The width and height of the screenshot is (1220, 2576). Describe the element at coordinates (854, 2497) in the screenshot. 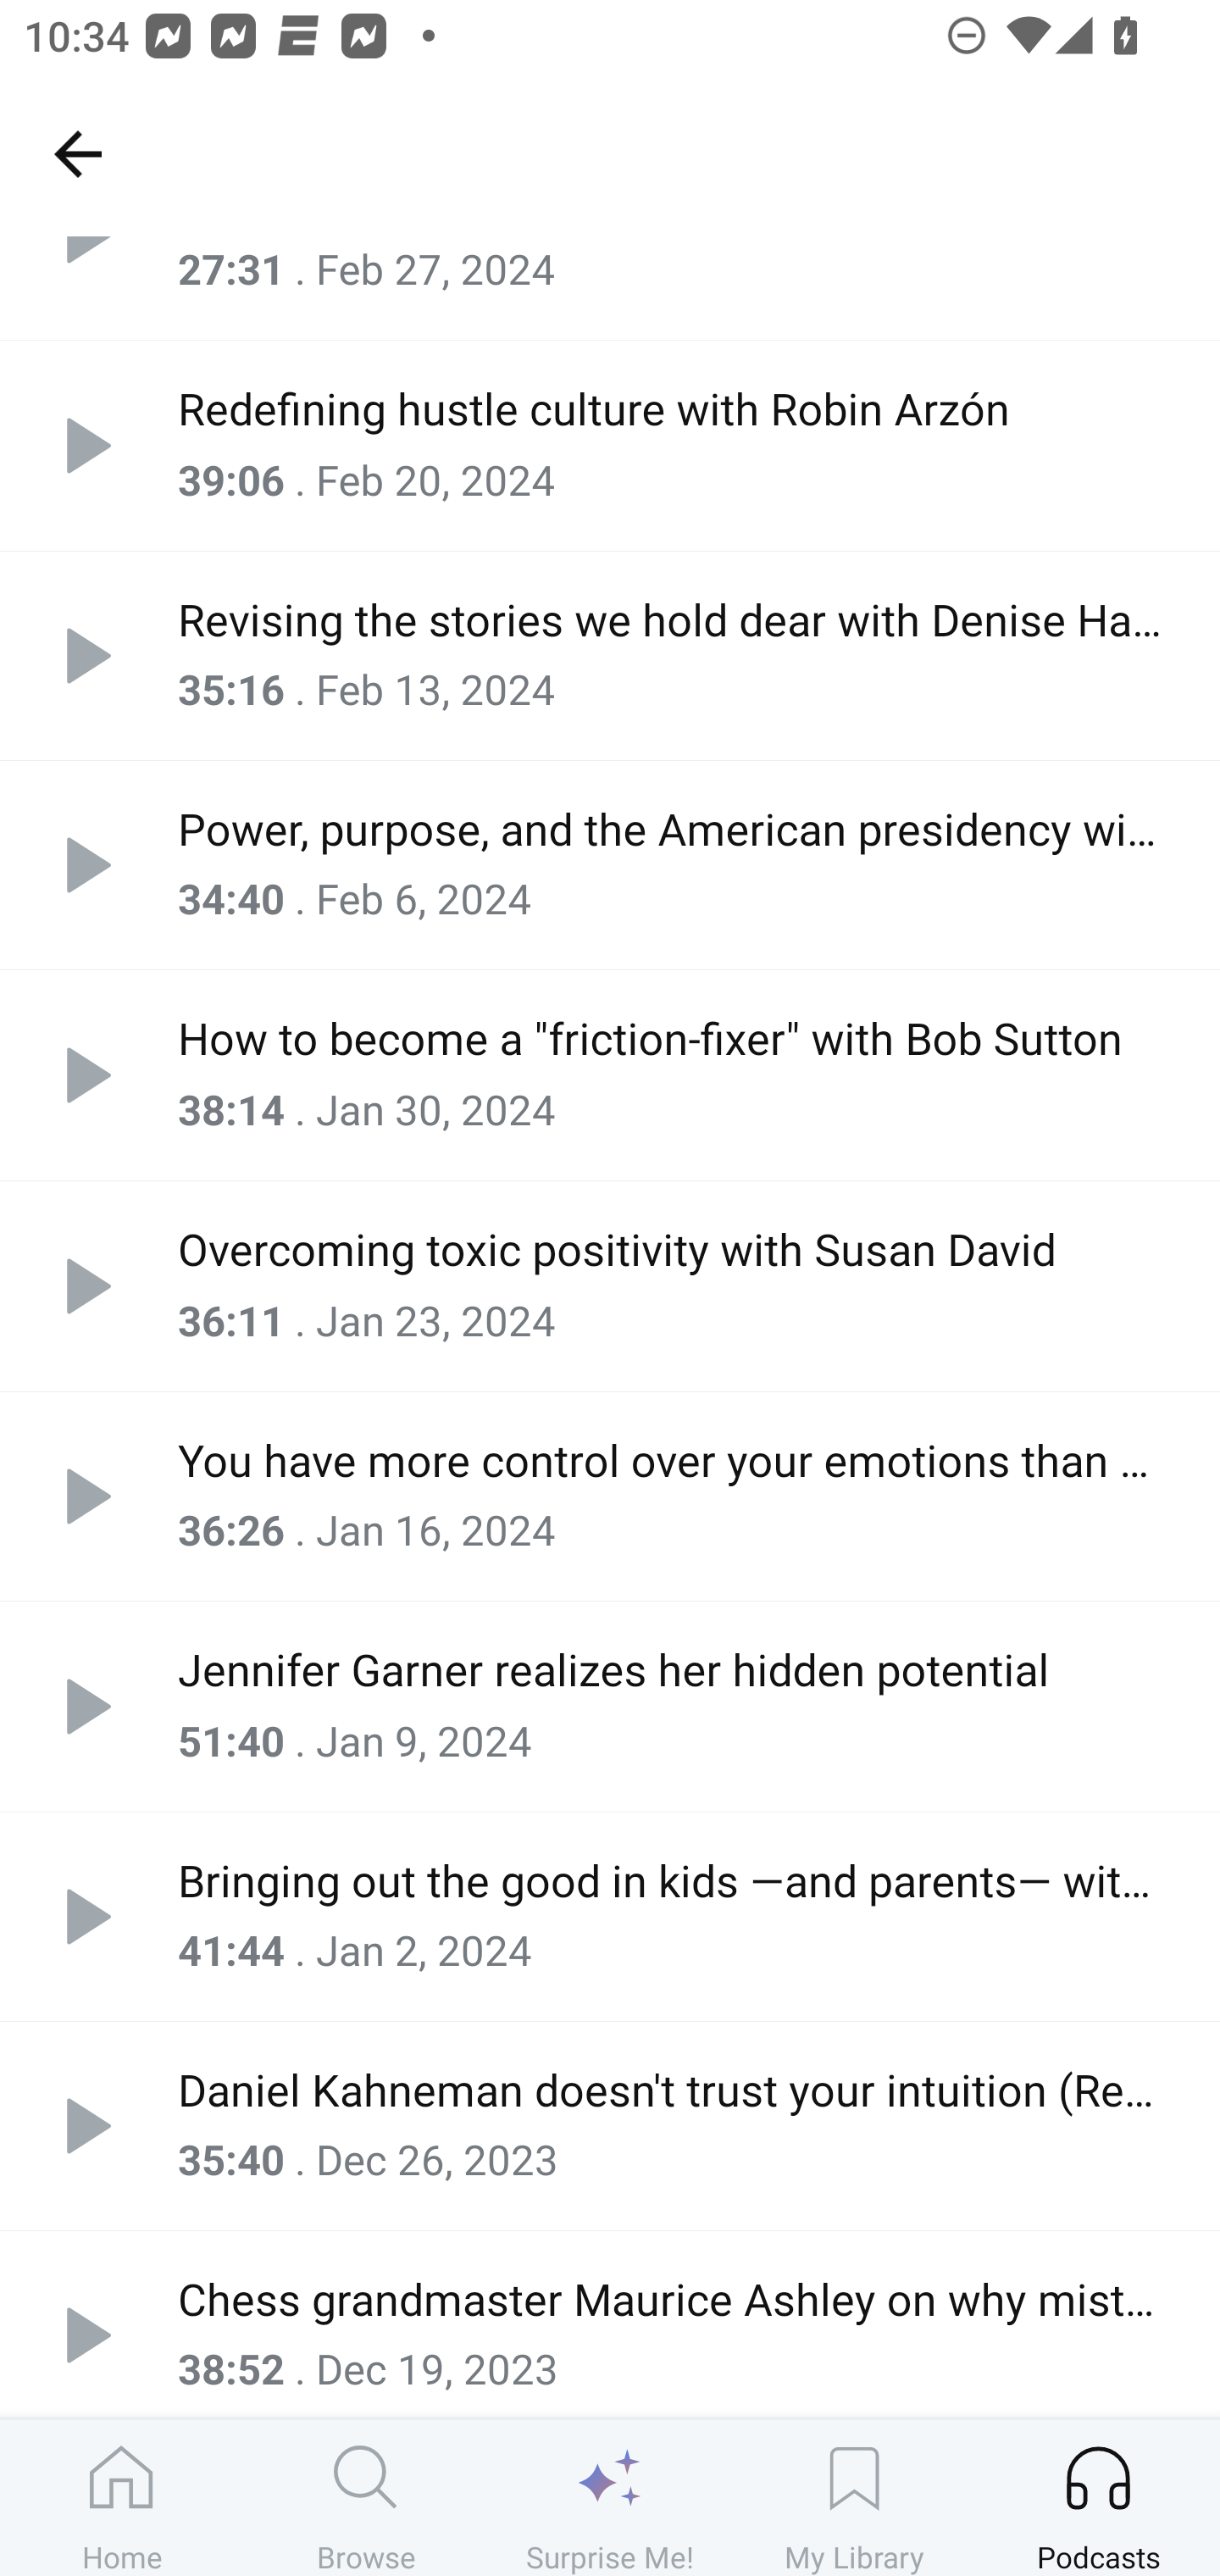

I see `My Library` at that location.